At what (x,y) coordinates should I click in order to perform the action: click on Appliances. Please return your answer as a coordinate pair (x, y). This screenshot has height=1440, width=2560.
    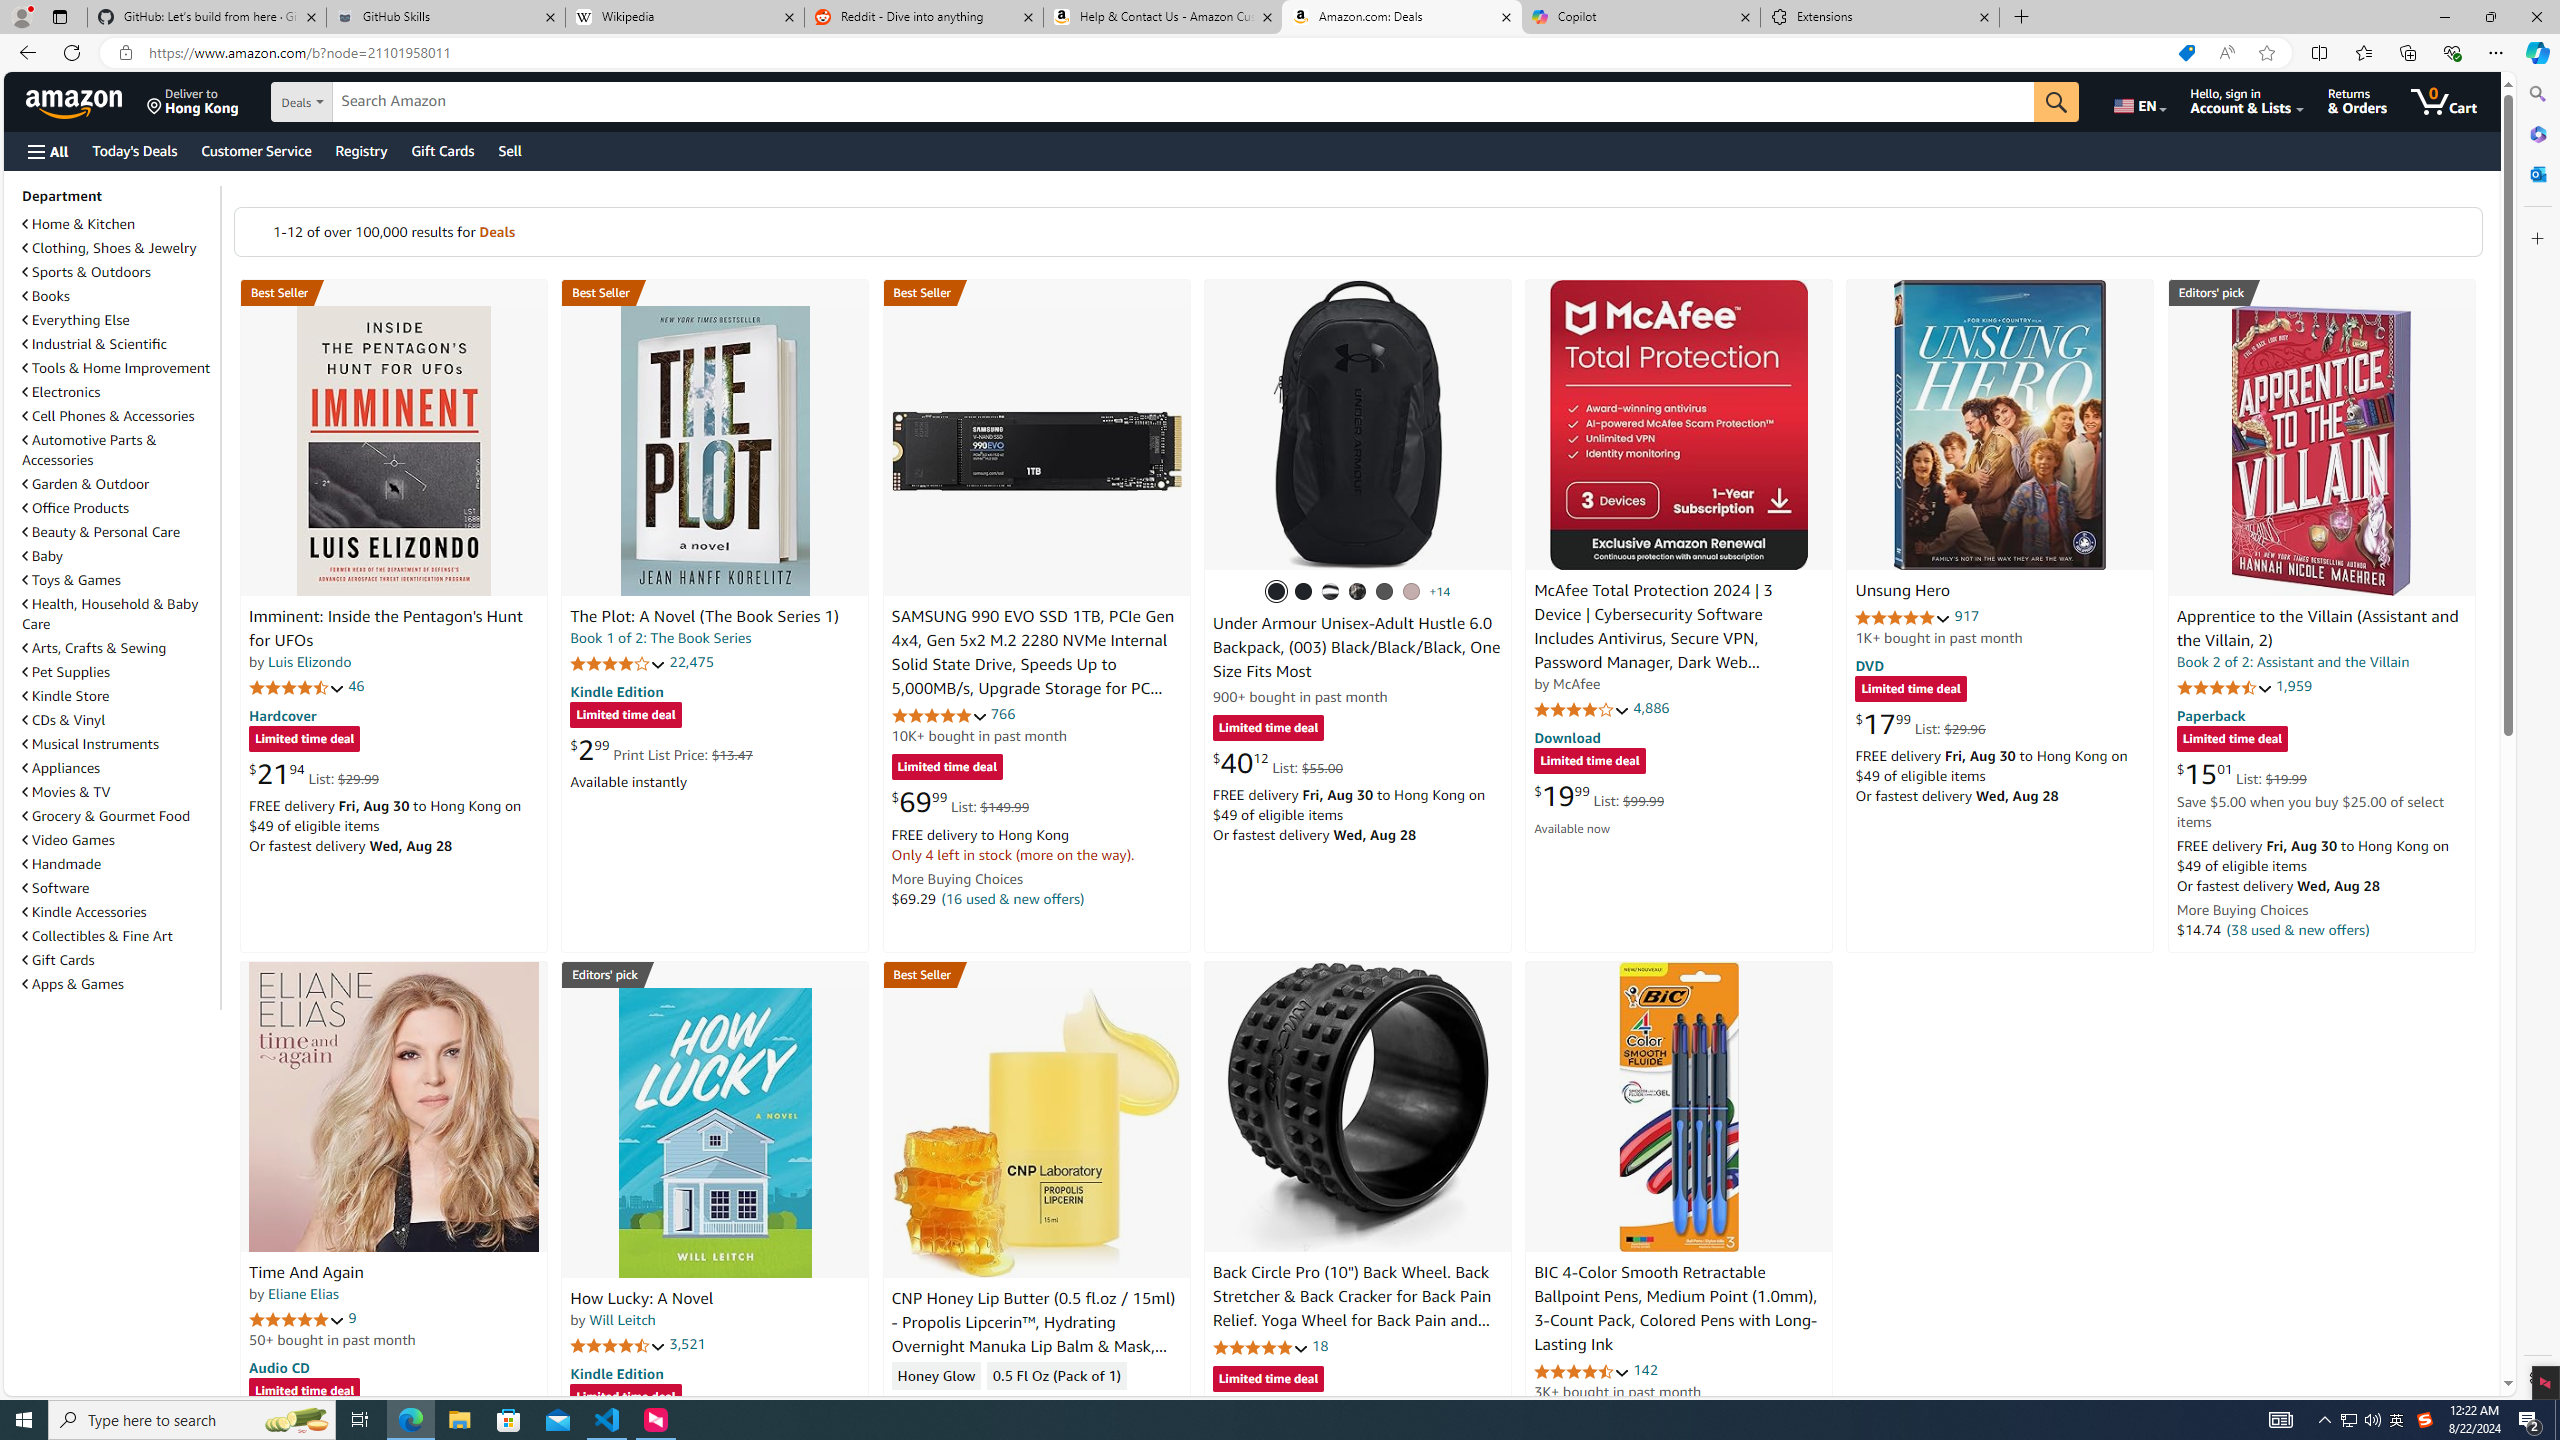
    Looking at the image, I should click on (61, 768).